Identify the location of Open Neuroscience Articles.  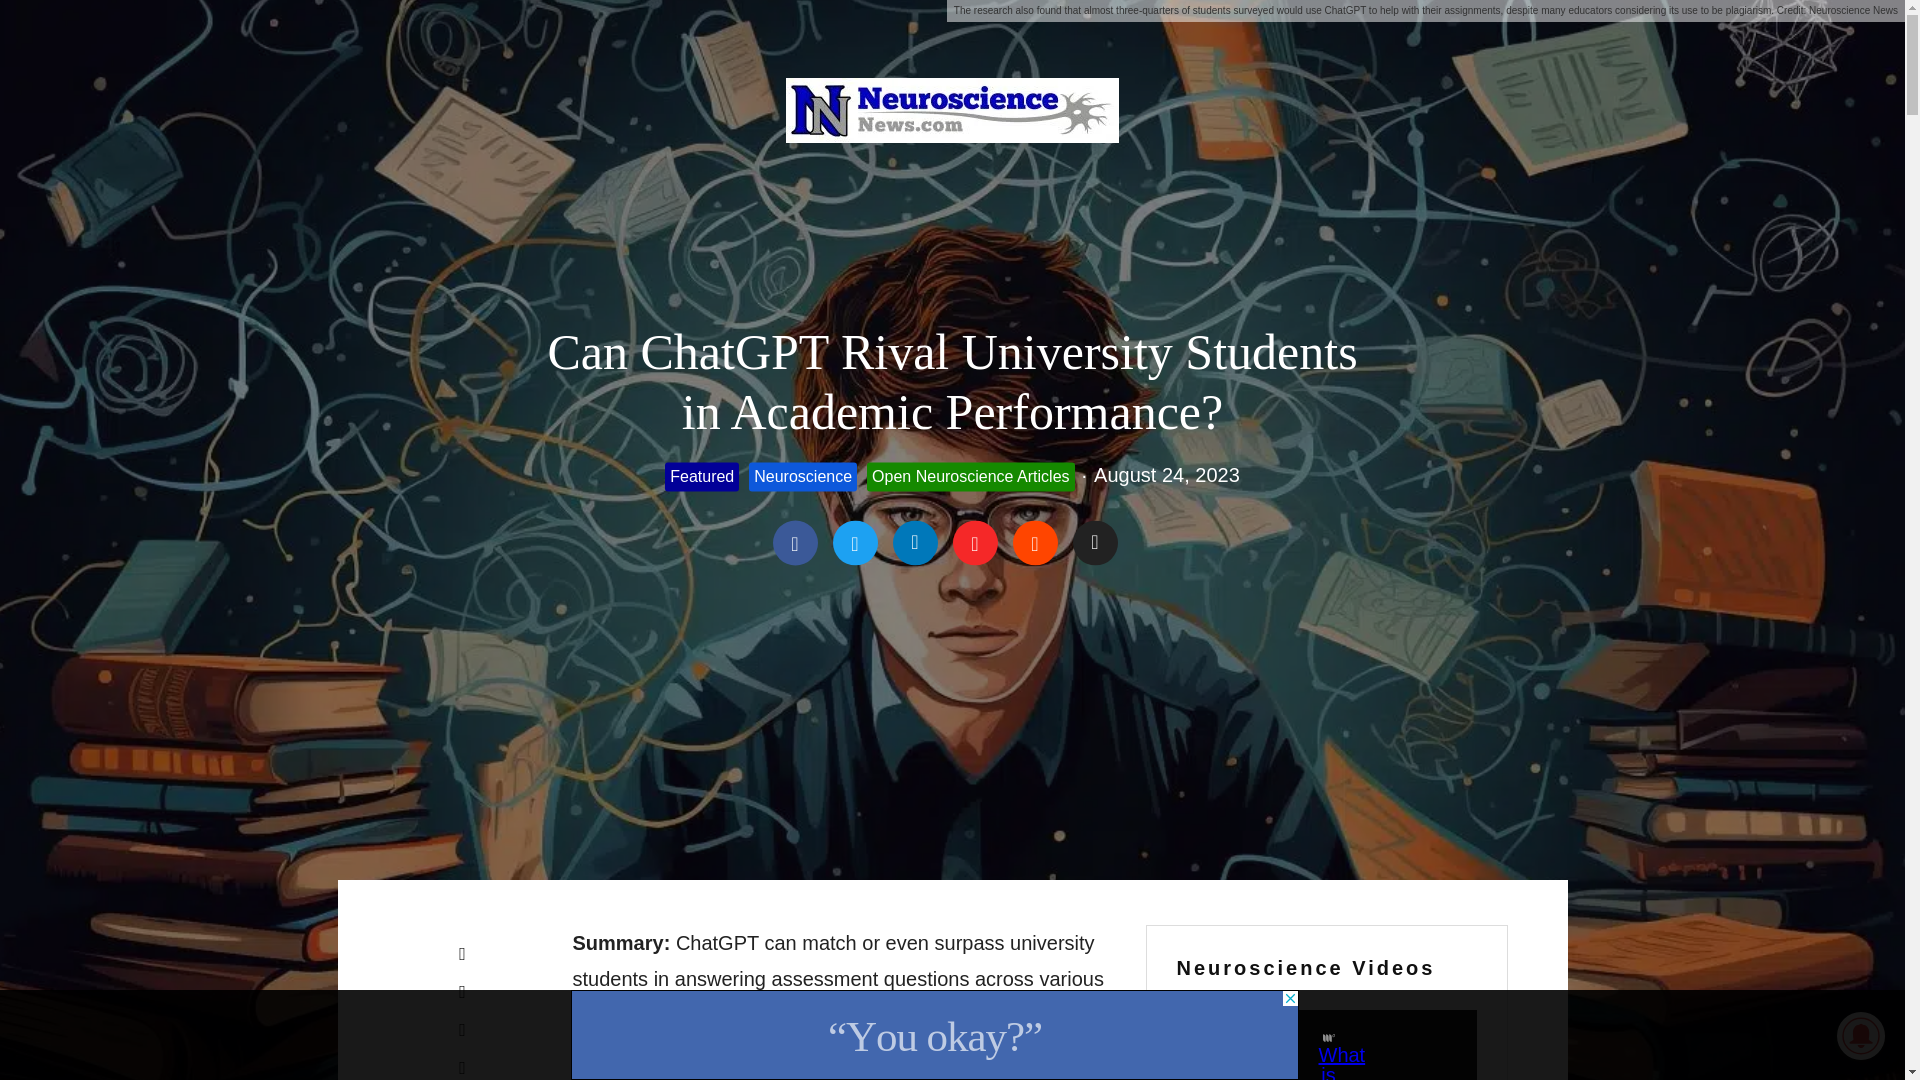
(970, 476).